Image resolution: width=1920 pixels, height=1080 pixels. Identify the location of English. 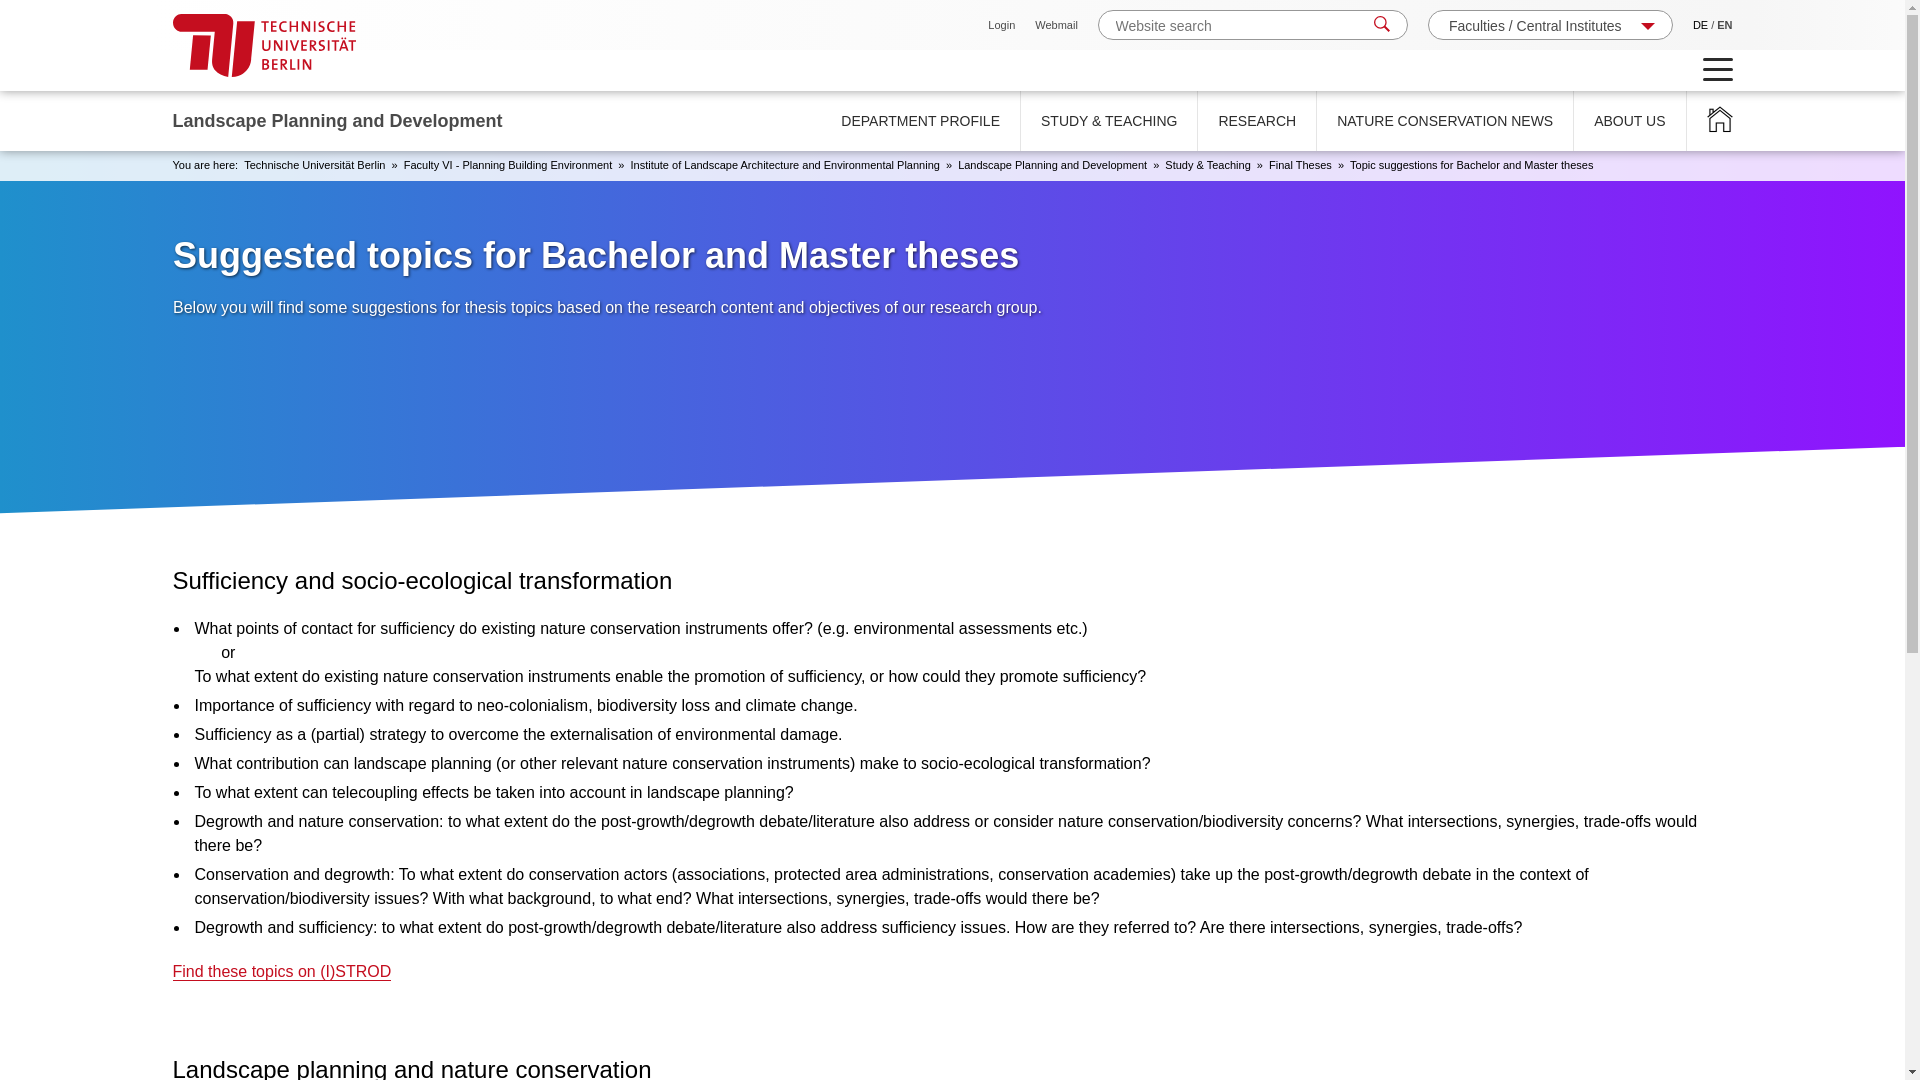
(1724, 25).